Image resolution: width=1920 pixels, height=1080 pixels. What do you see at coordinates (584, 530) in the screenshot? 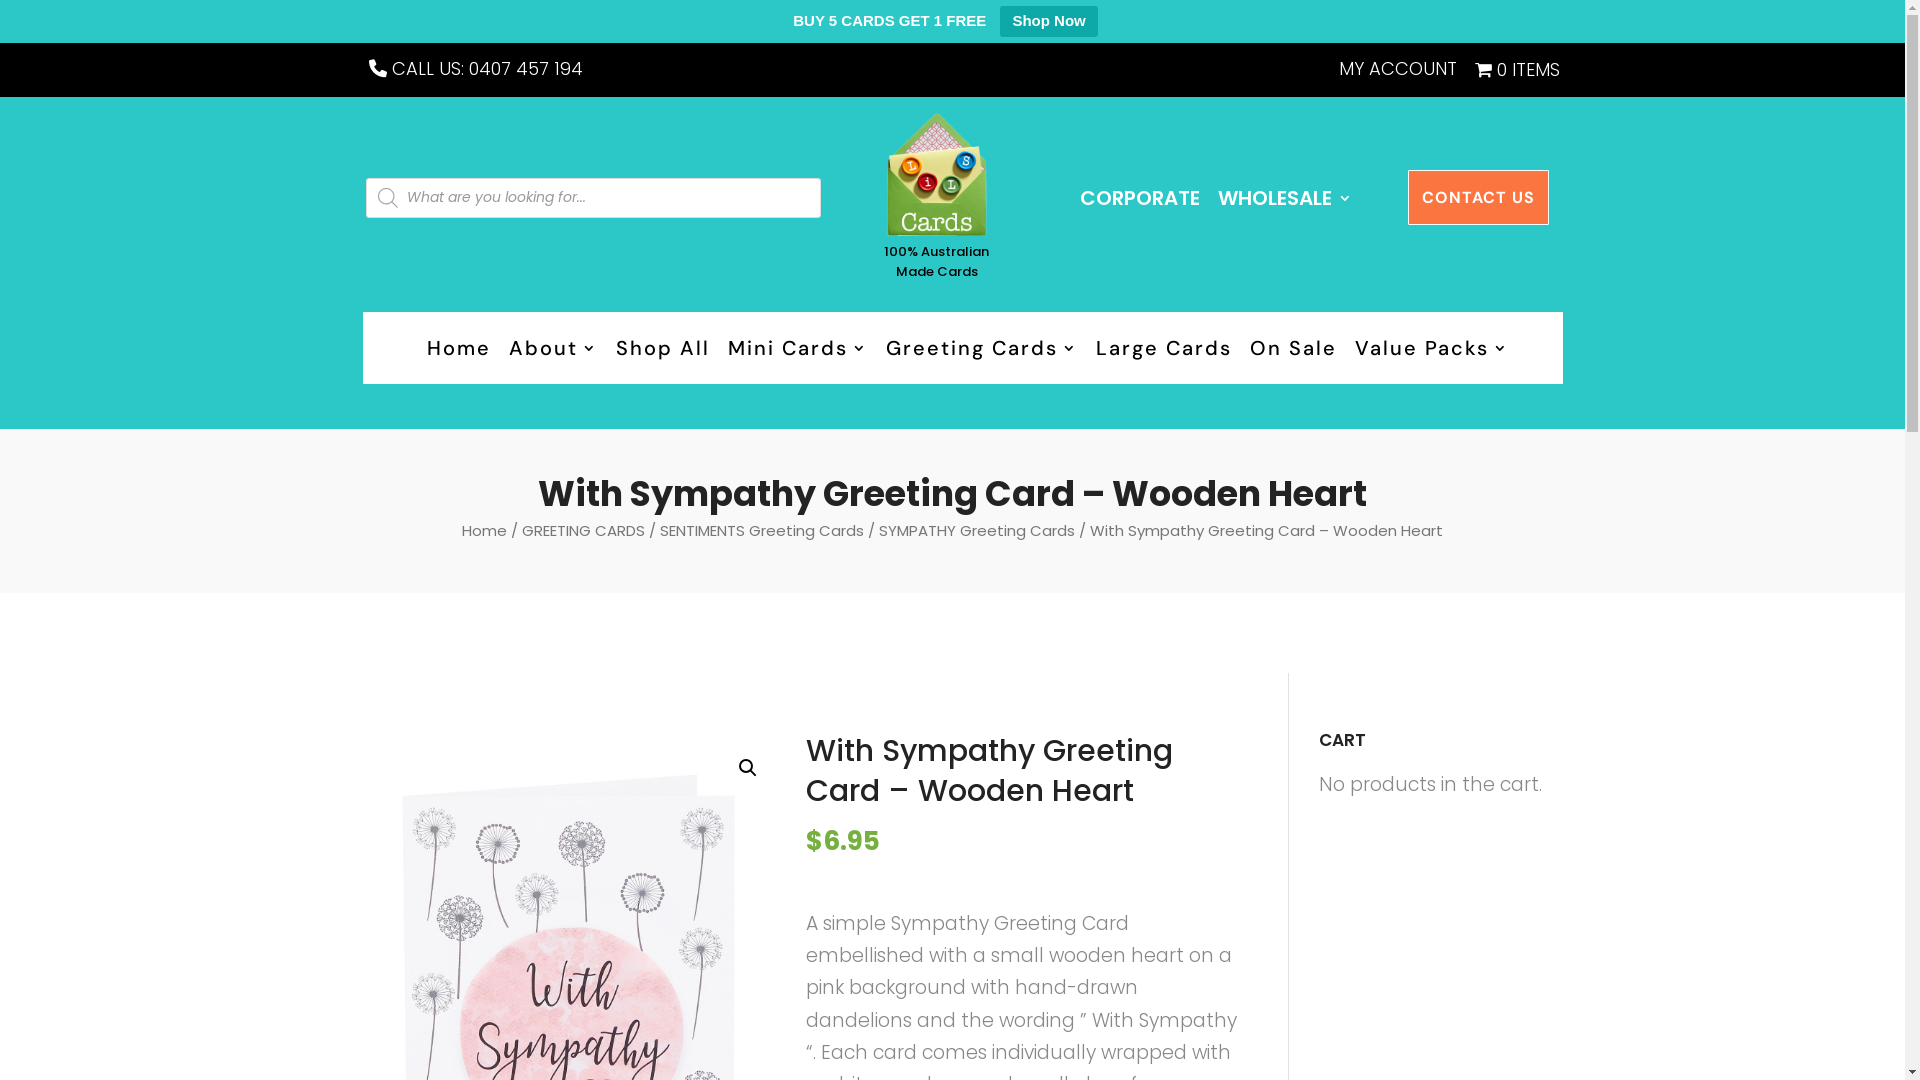
I see `GREETING CARDS` at bounding box center [584, 530].